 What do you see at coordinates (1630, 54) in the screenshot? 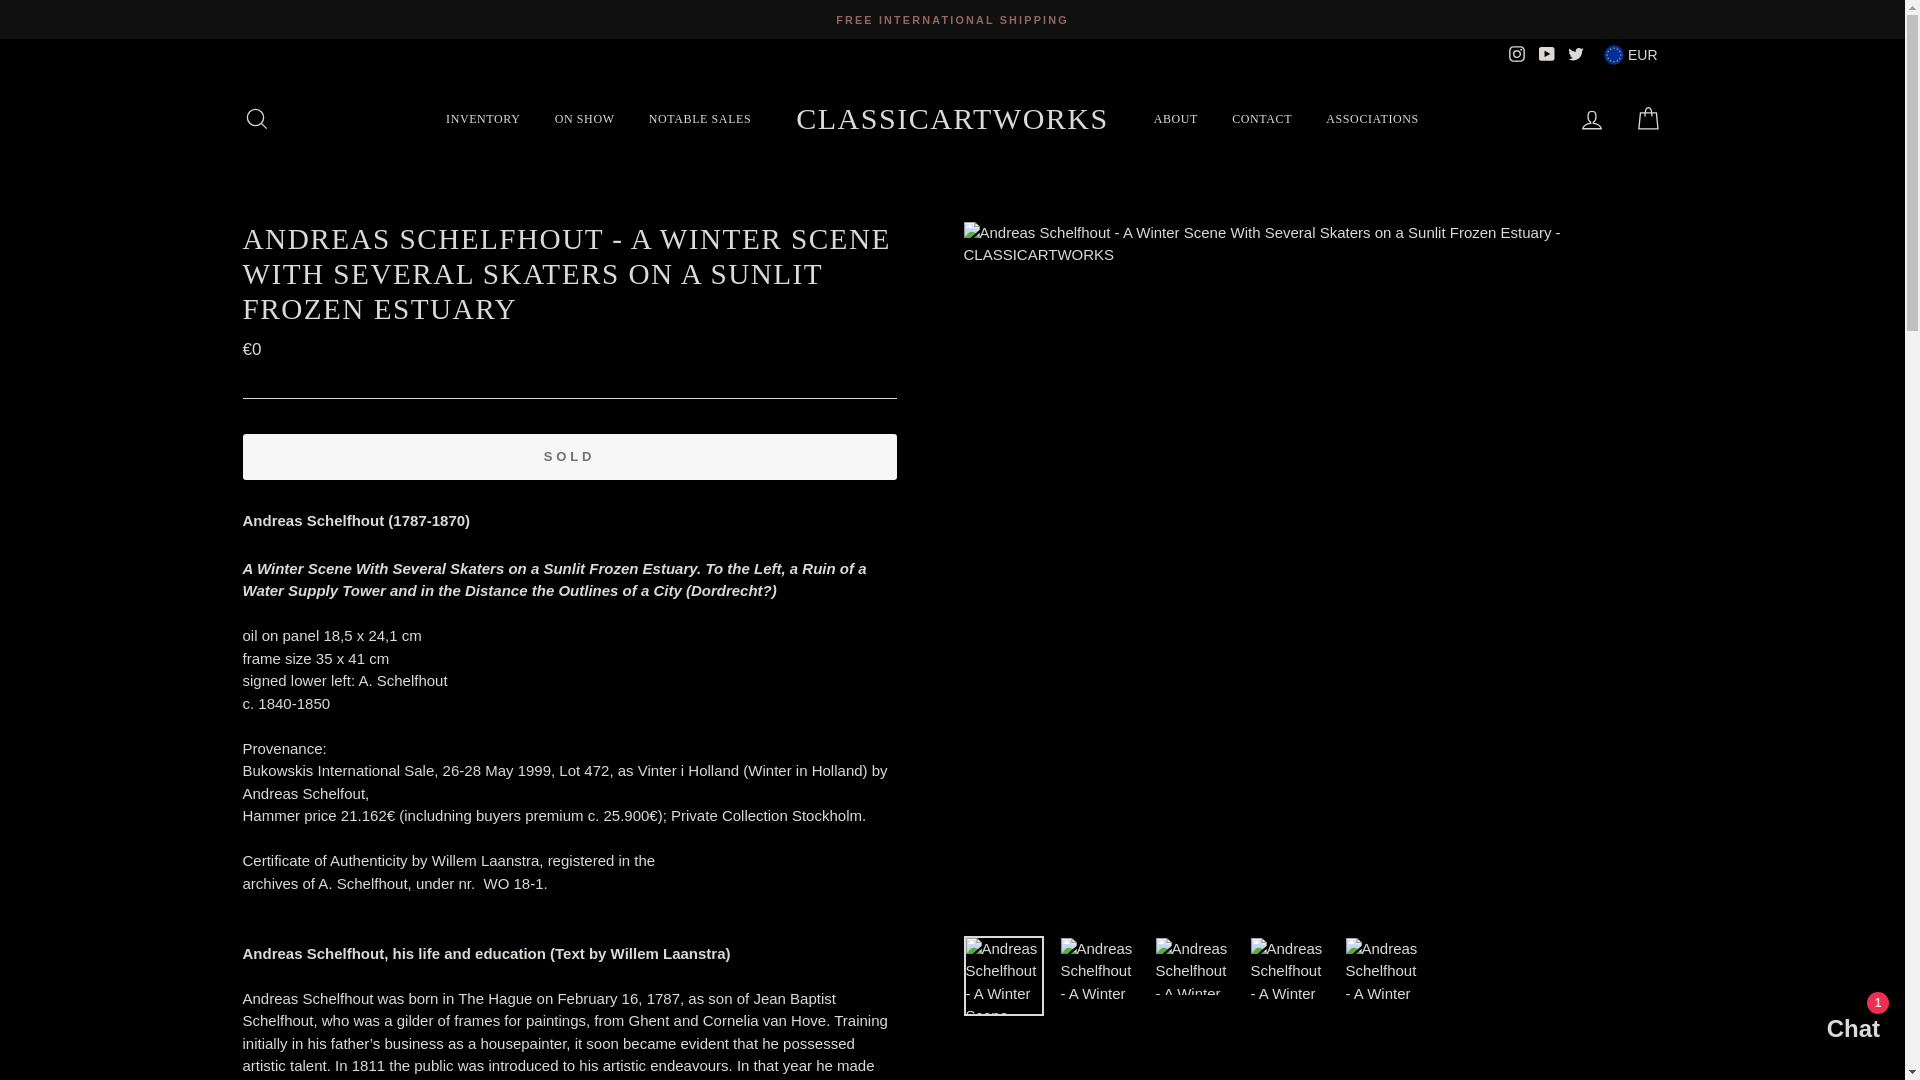
I see `EUR` at bounding box center [1630, 54].